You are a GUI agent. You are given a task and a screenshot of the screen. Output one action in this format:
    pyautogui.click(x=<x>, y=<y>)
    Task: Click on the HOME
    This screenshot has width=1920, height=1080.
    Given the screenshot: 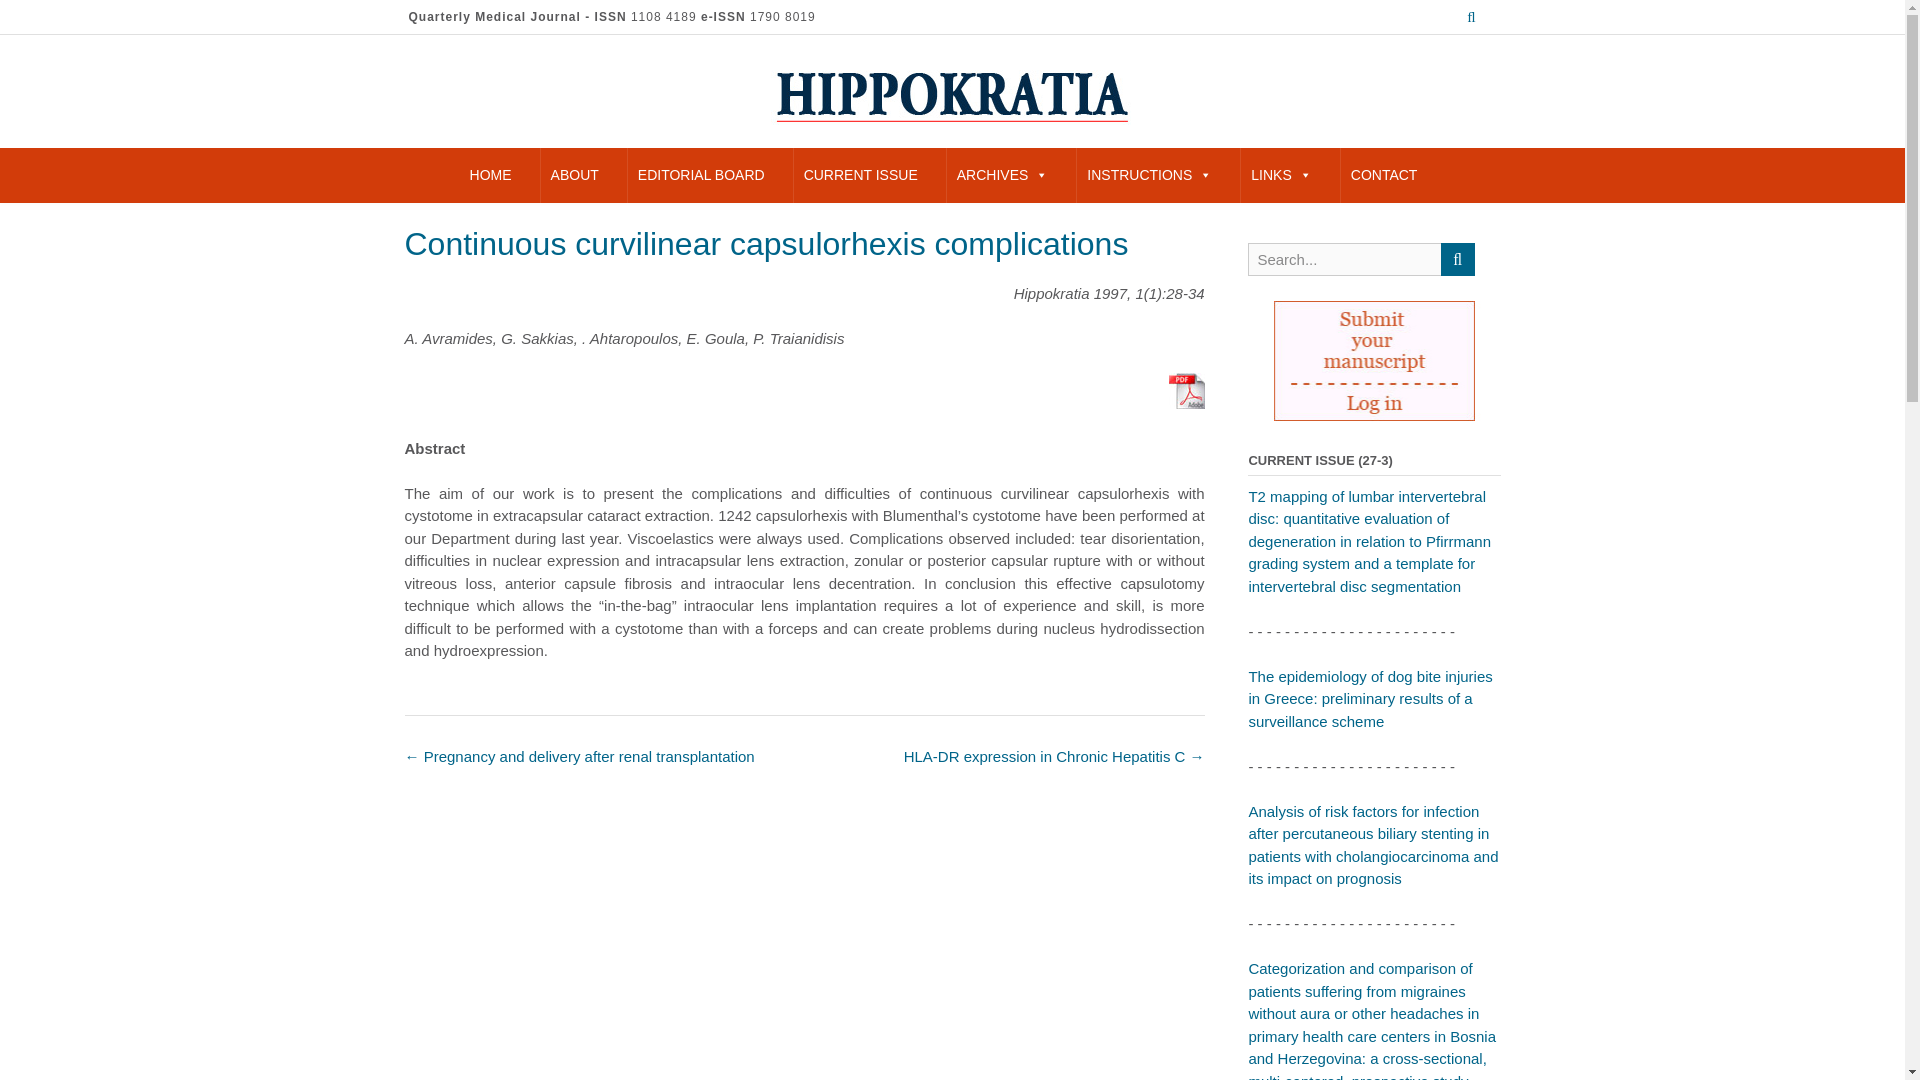 What is the action you would take?
    pyautogui.click(x=491, y=175)
    